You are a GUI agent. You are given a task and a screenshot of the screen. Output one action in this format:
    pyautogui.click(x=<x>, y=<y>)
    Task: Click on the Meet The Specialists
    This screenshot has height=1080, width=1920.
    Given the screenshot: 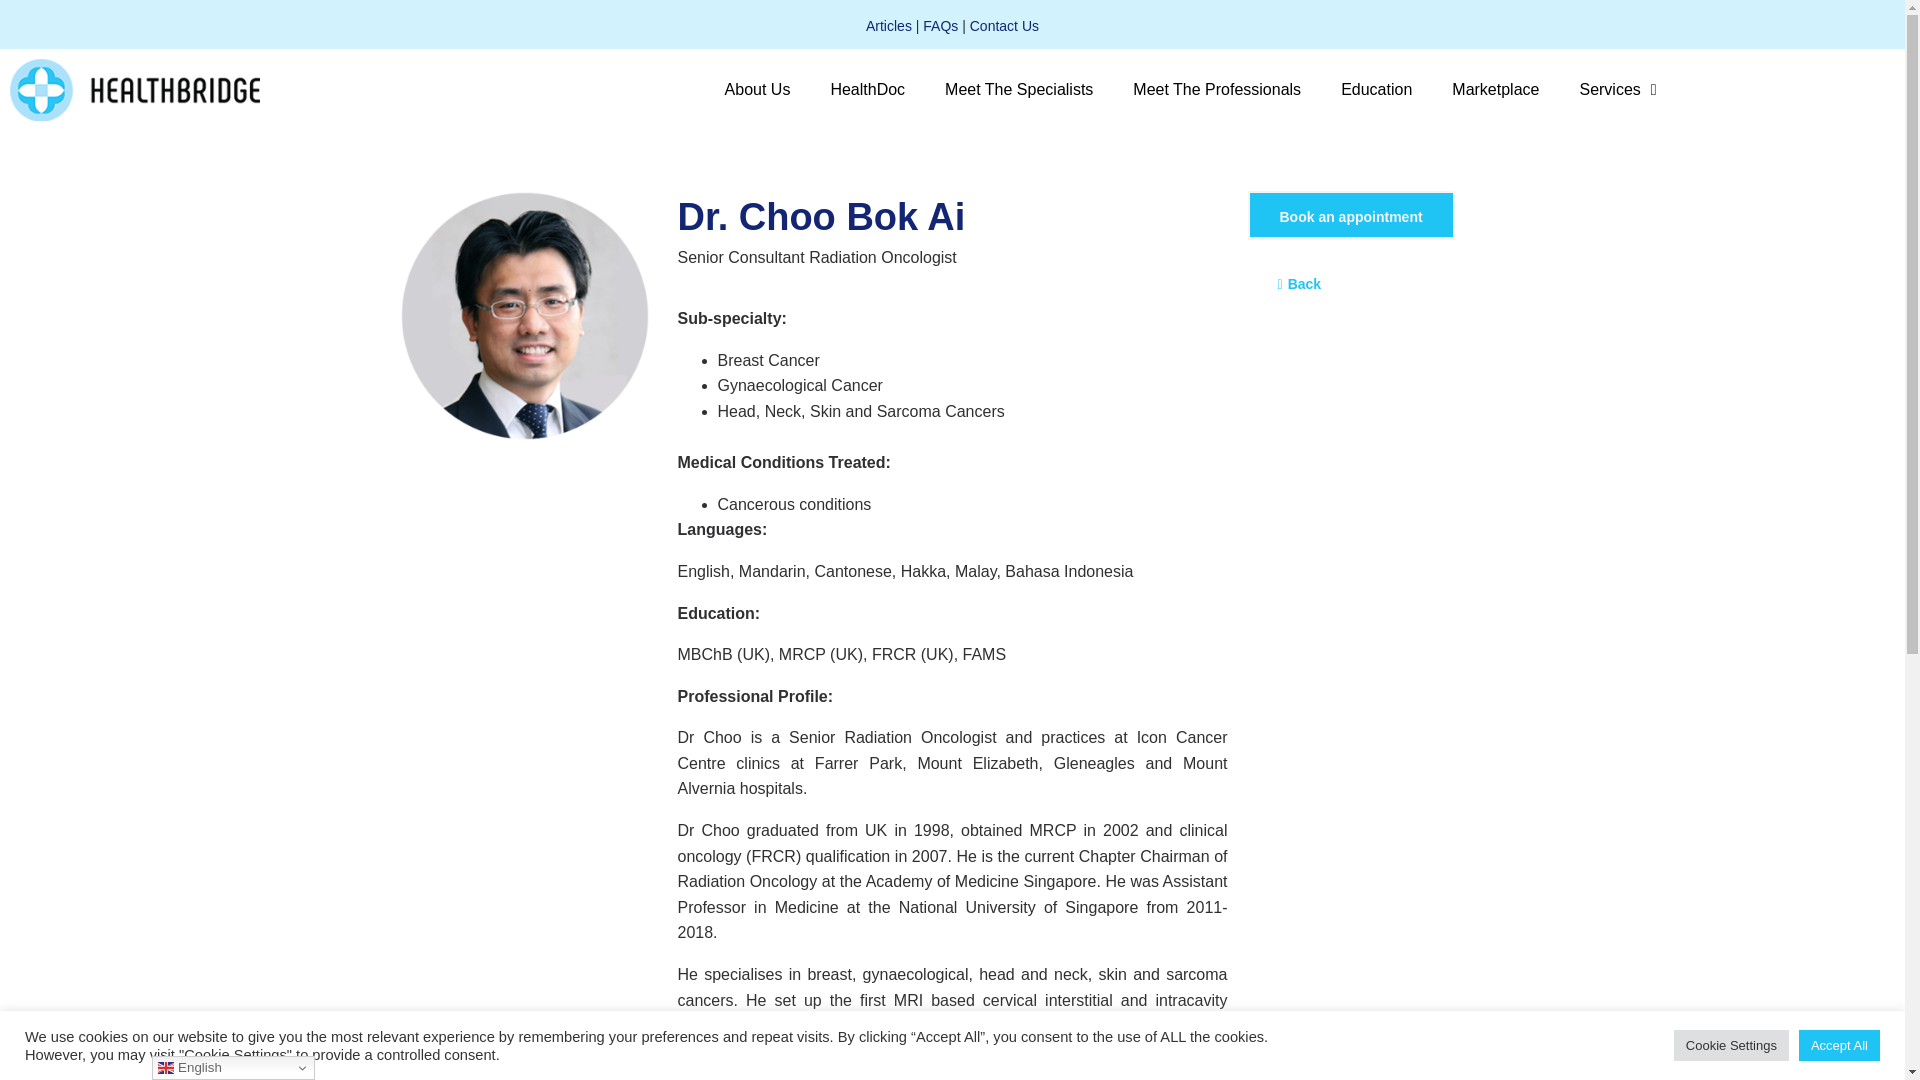 What is the action you would take?
    pyautogui.click(x=1019, y=90)
    